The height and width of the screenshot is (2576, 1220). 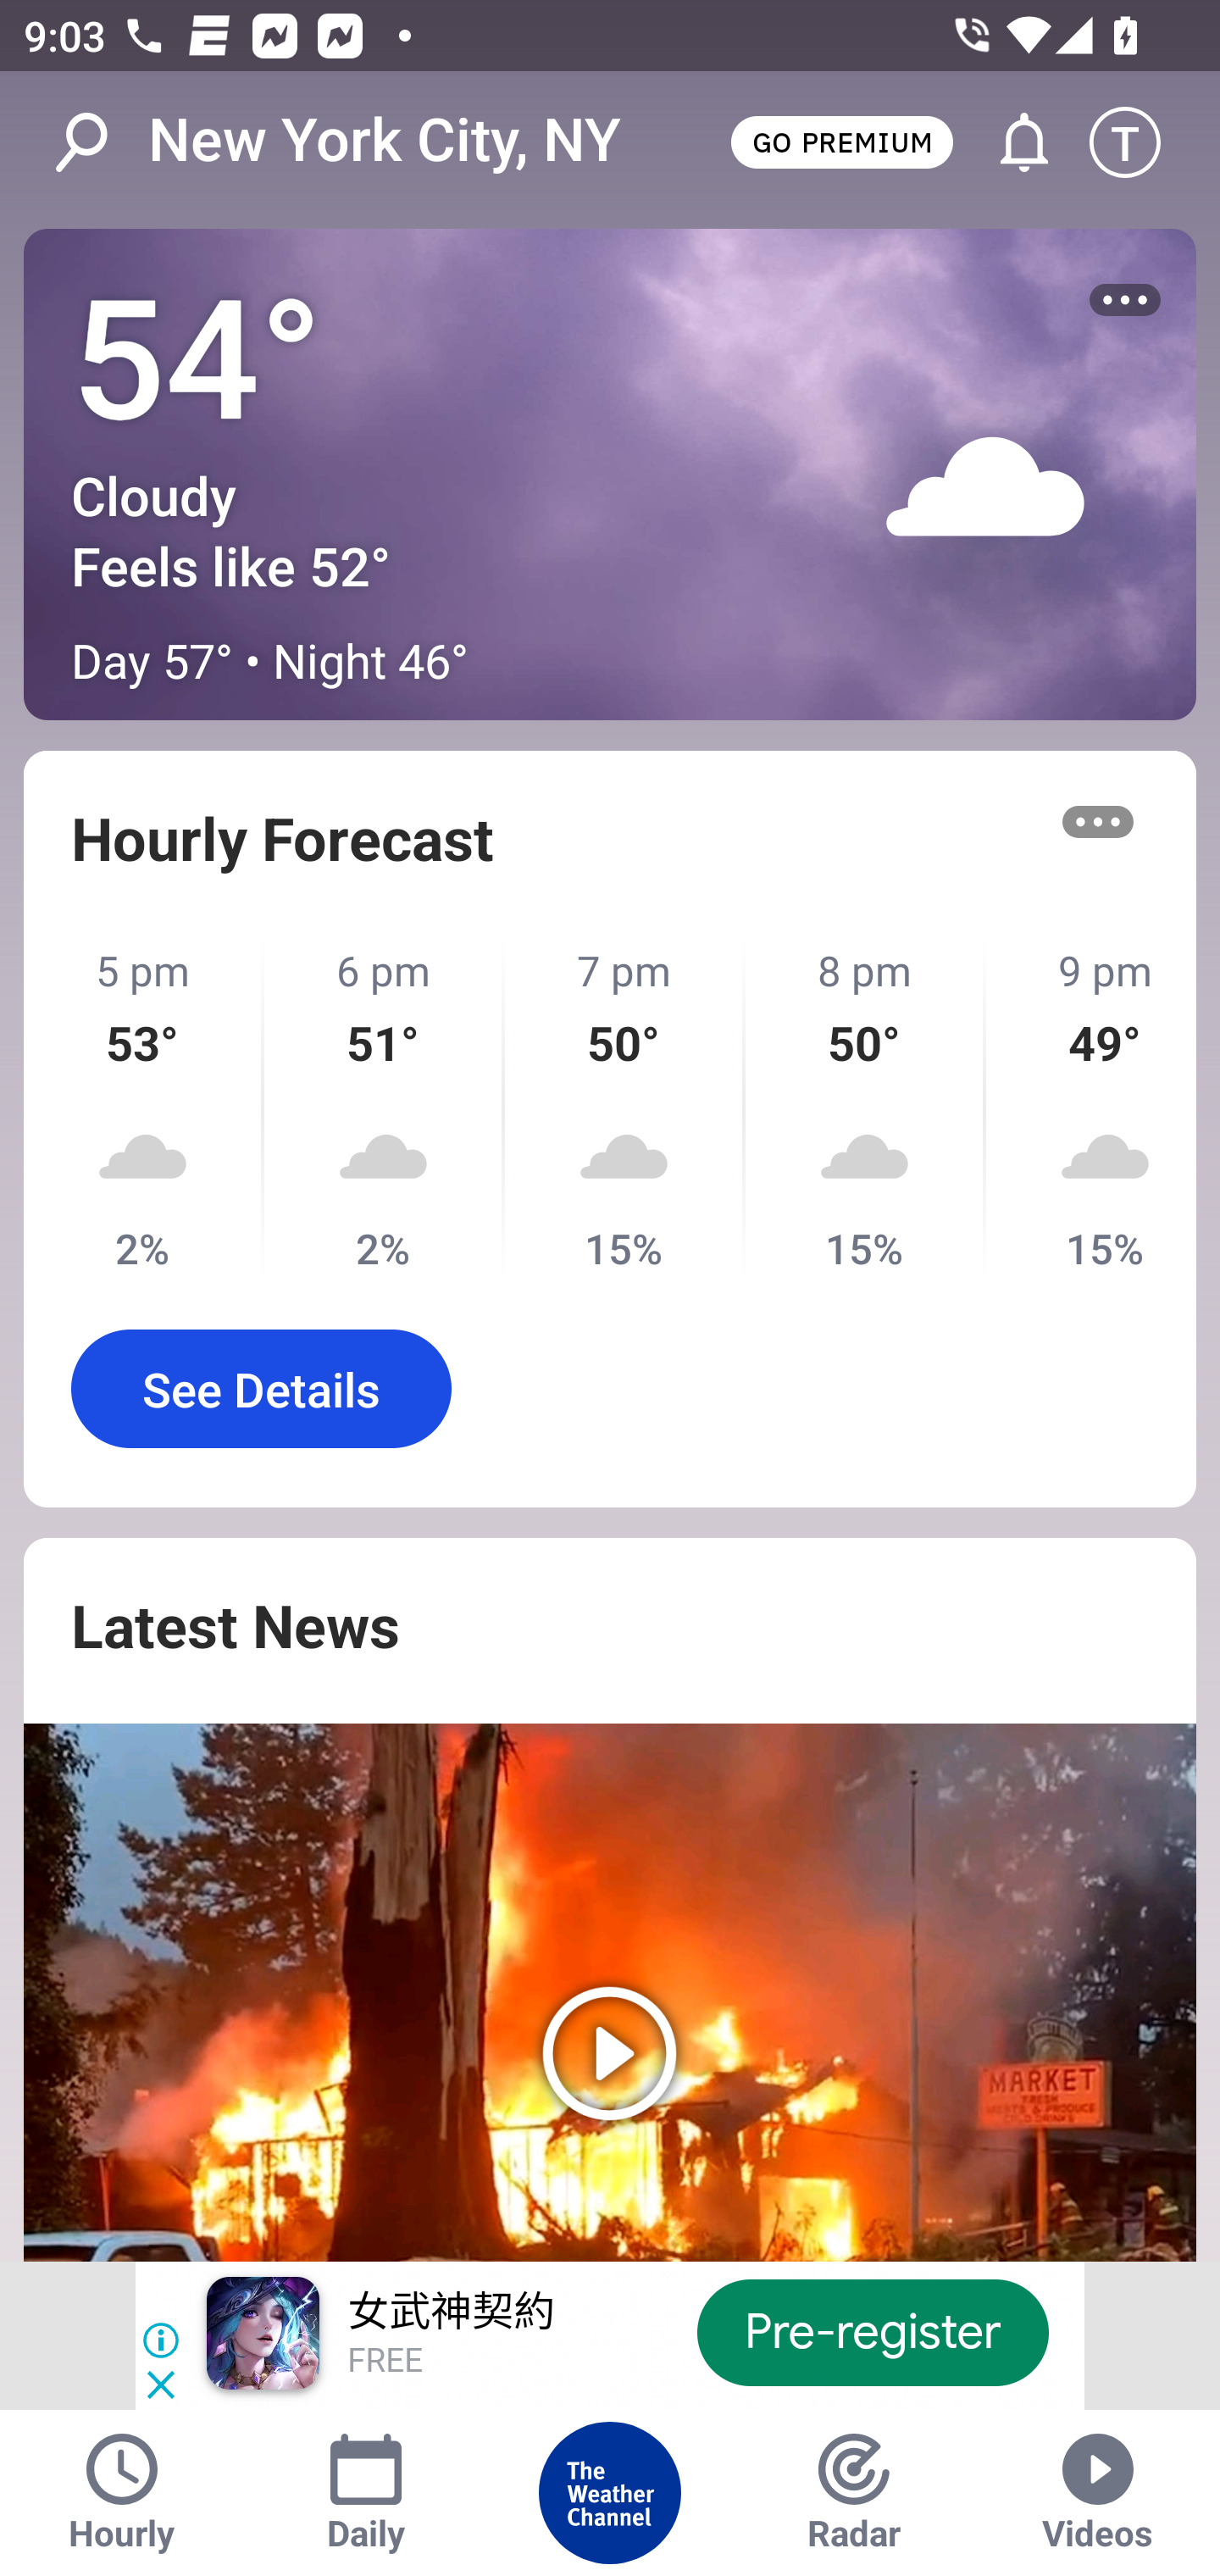 What do you see at coordinates (98, 142) in the screenshot?
I see `Search` at bounding box center [98, 142].